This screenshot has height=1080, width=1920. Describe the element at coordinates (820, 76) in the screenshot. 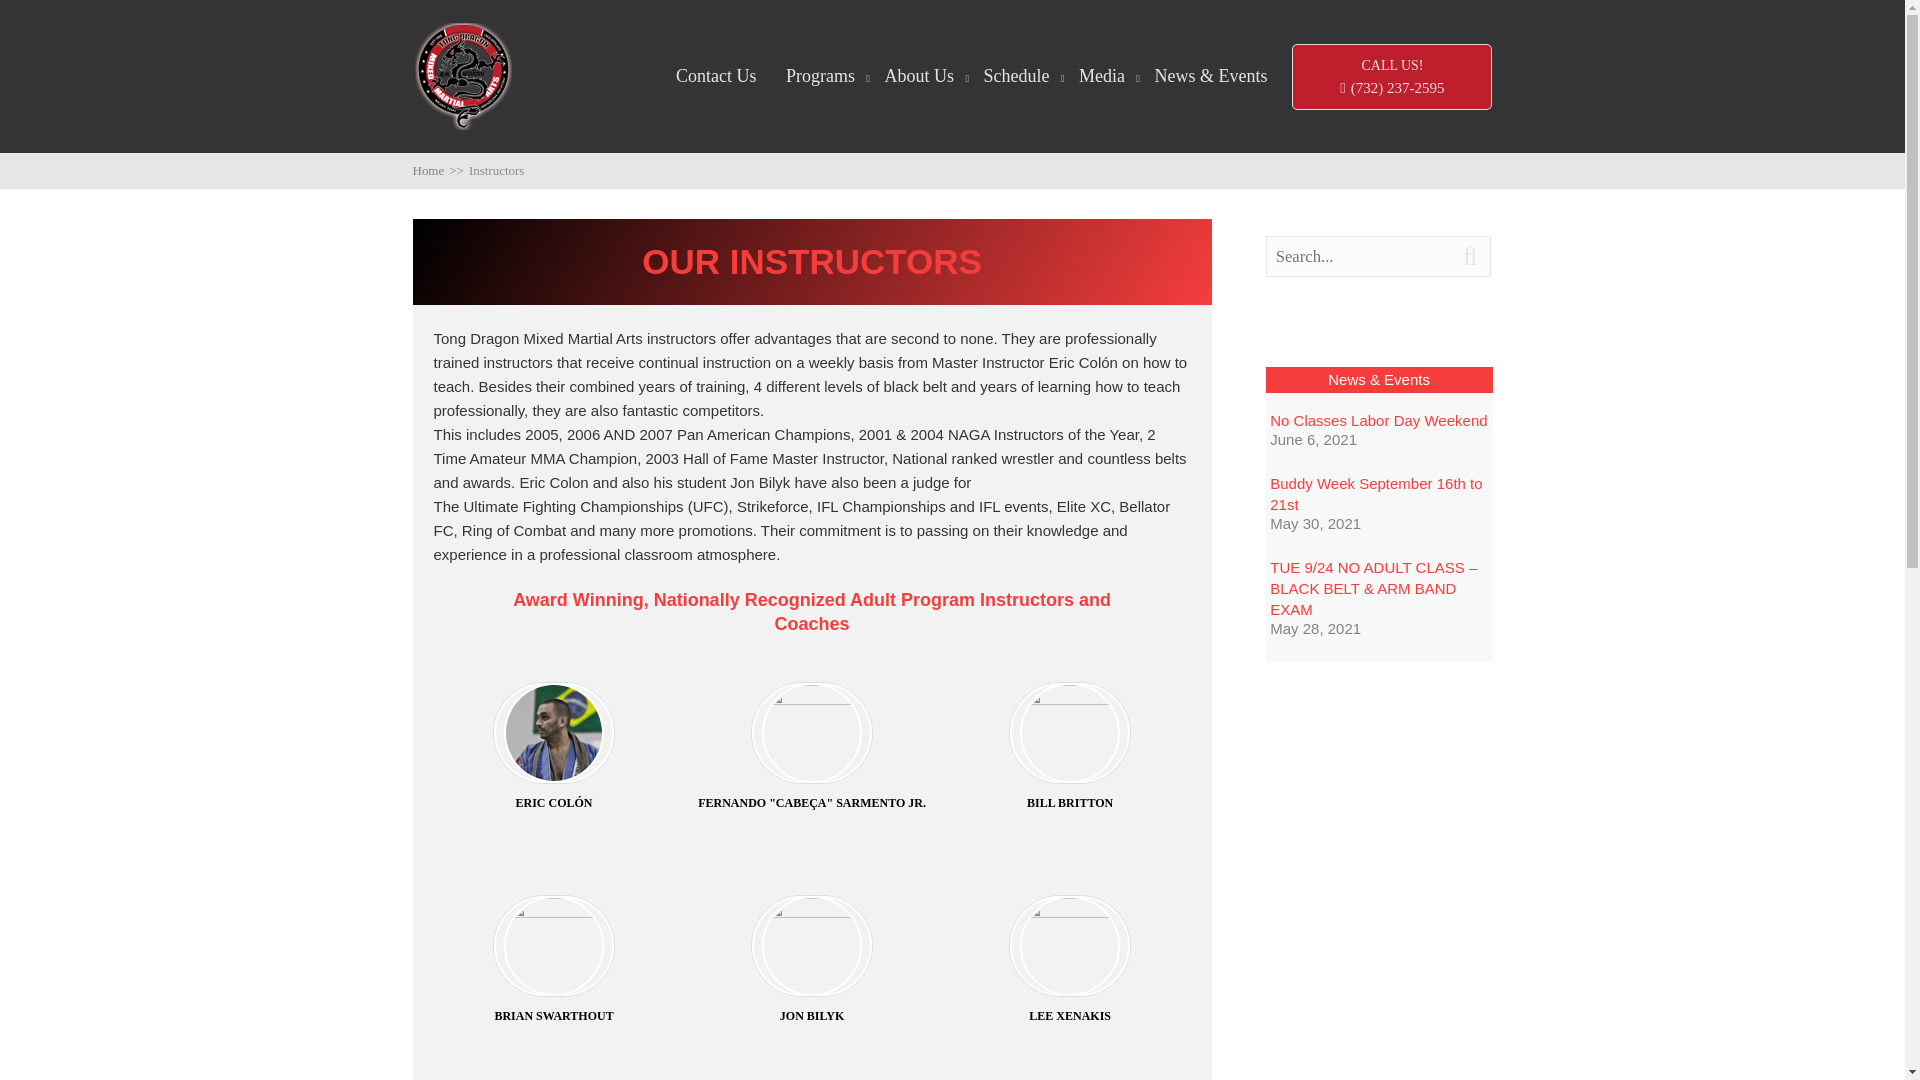

I see `Programs` at that location.